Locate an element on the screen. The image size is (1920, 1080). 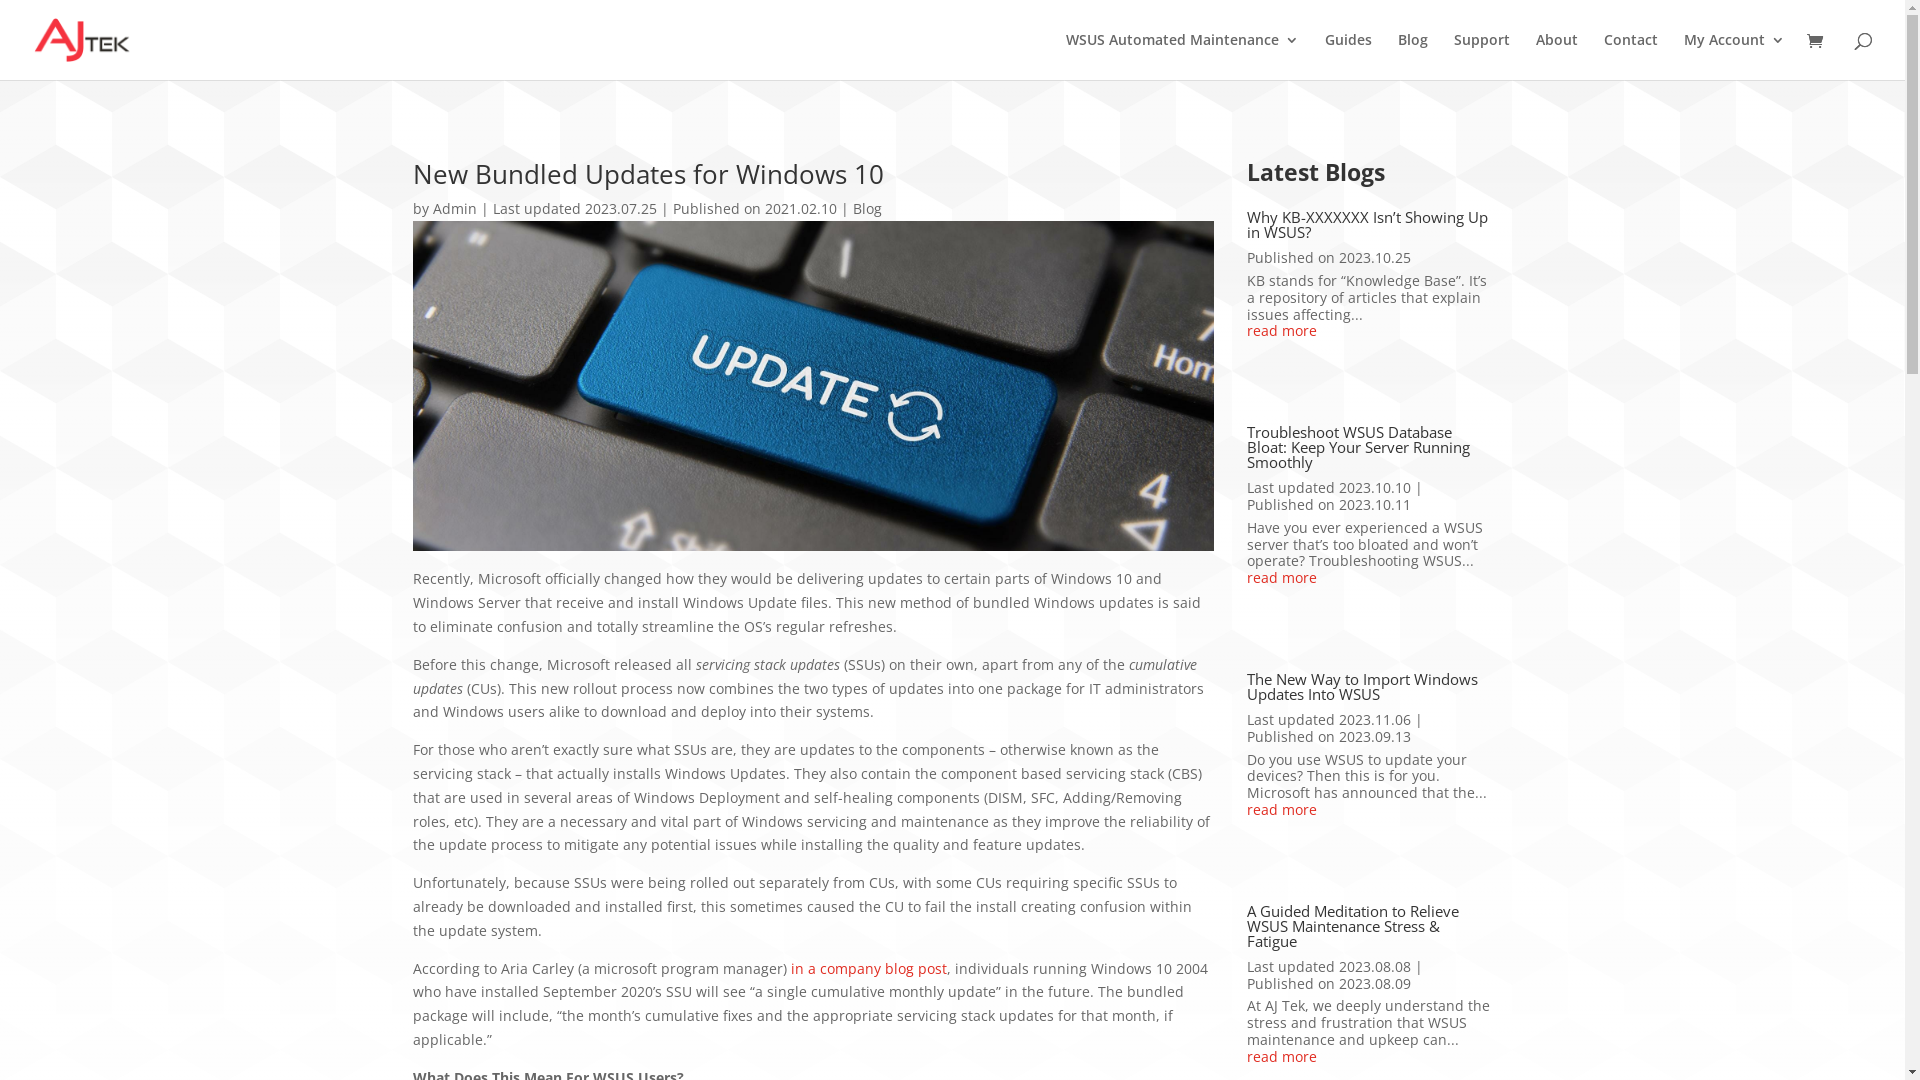
word-image is located at coordinates (813, 386).